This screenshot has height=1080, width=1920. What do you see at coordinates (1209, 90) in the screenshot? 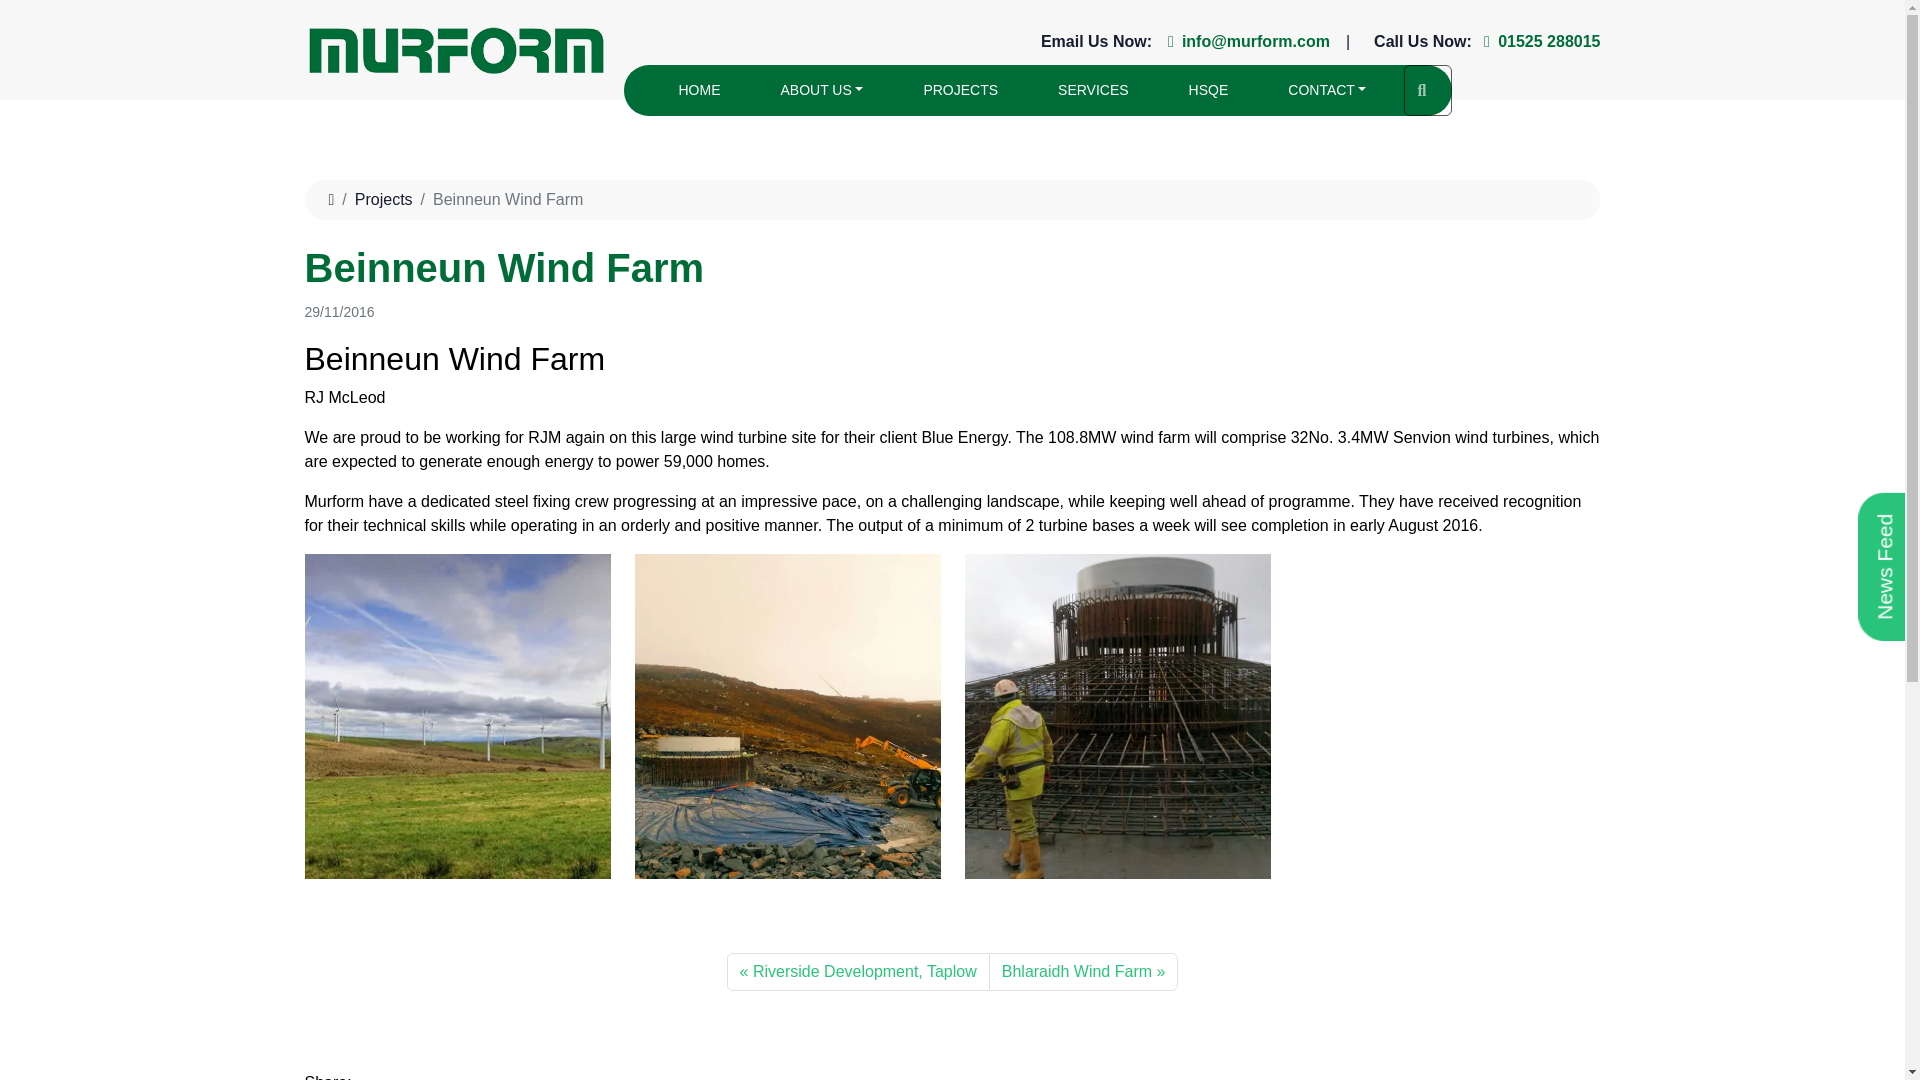
I see `HSQE` at bounding box center [1209, 90].